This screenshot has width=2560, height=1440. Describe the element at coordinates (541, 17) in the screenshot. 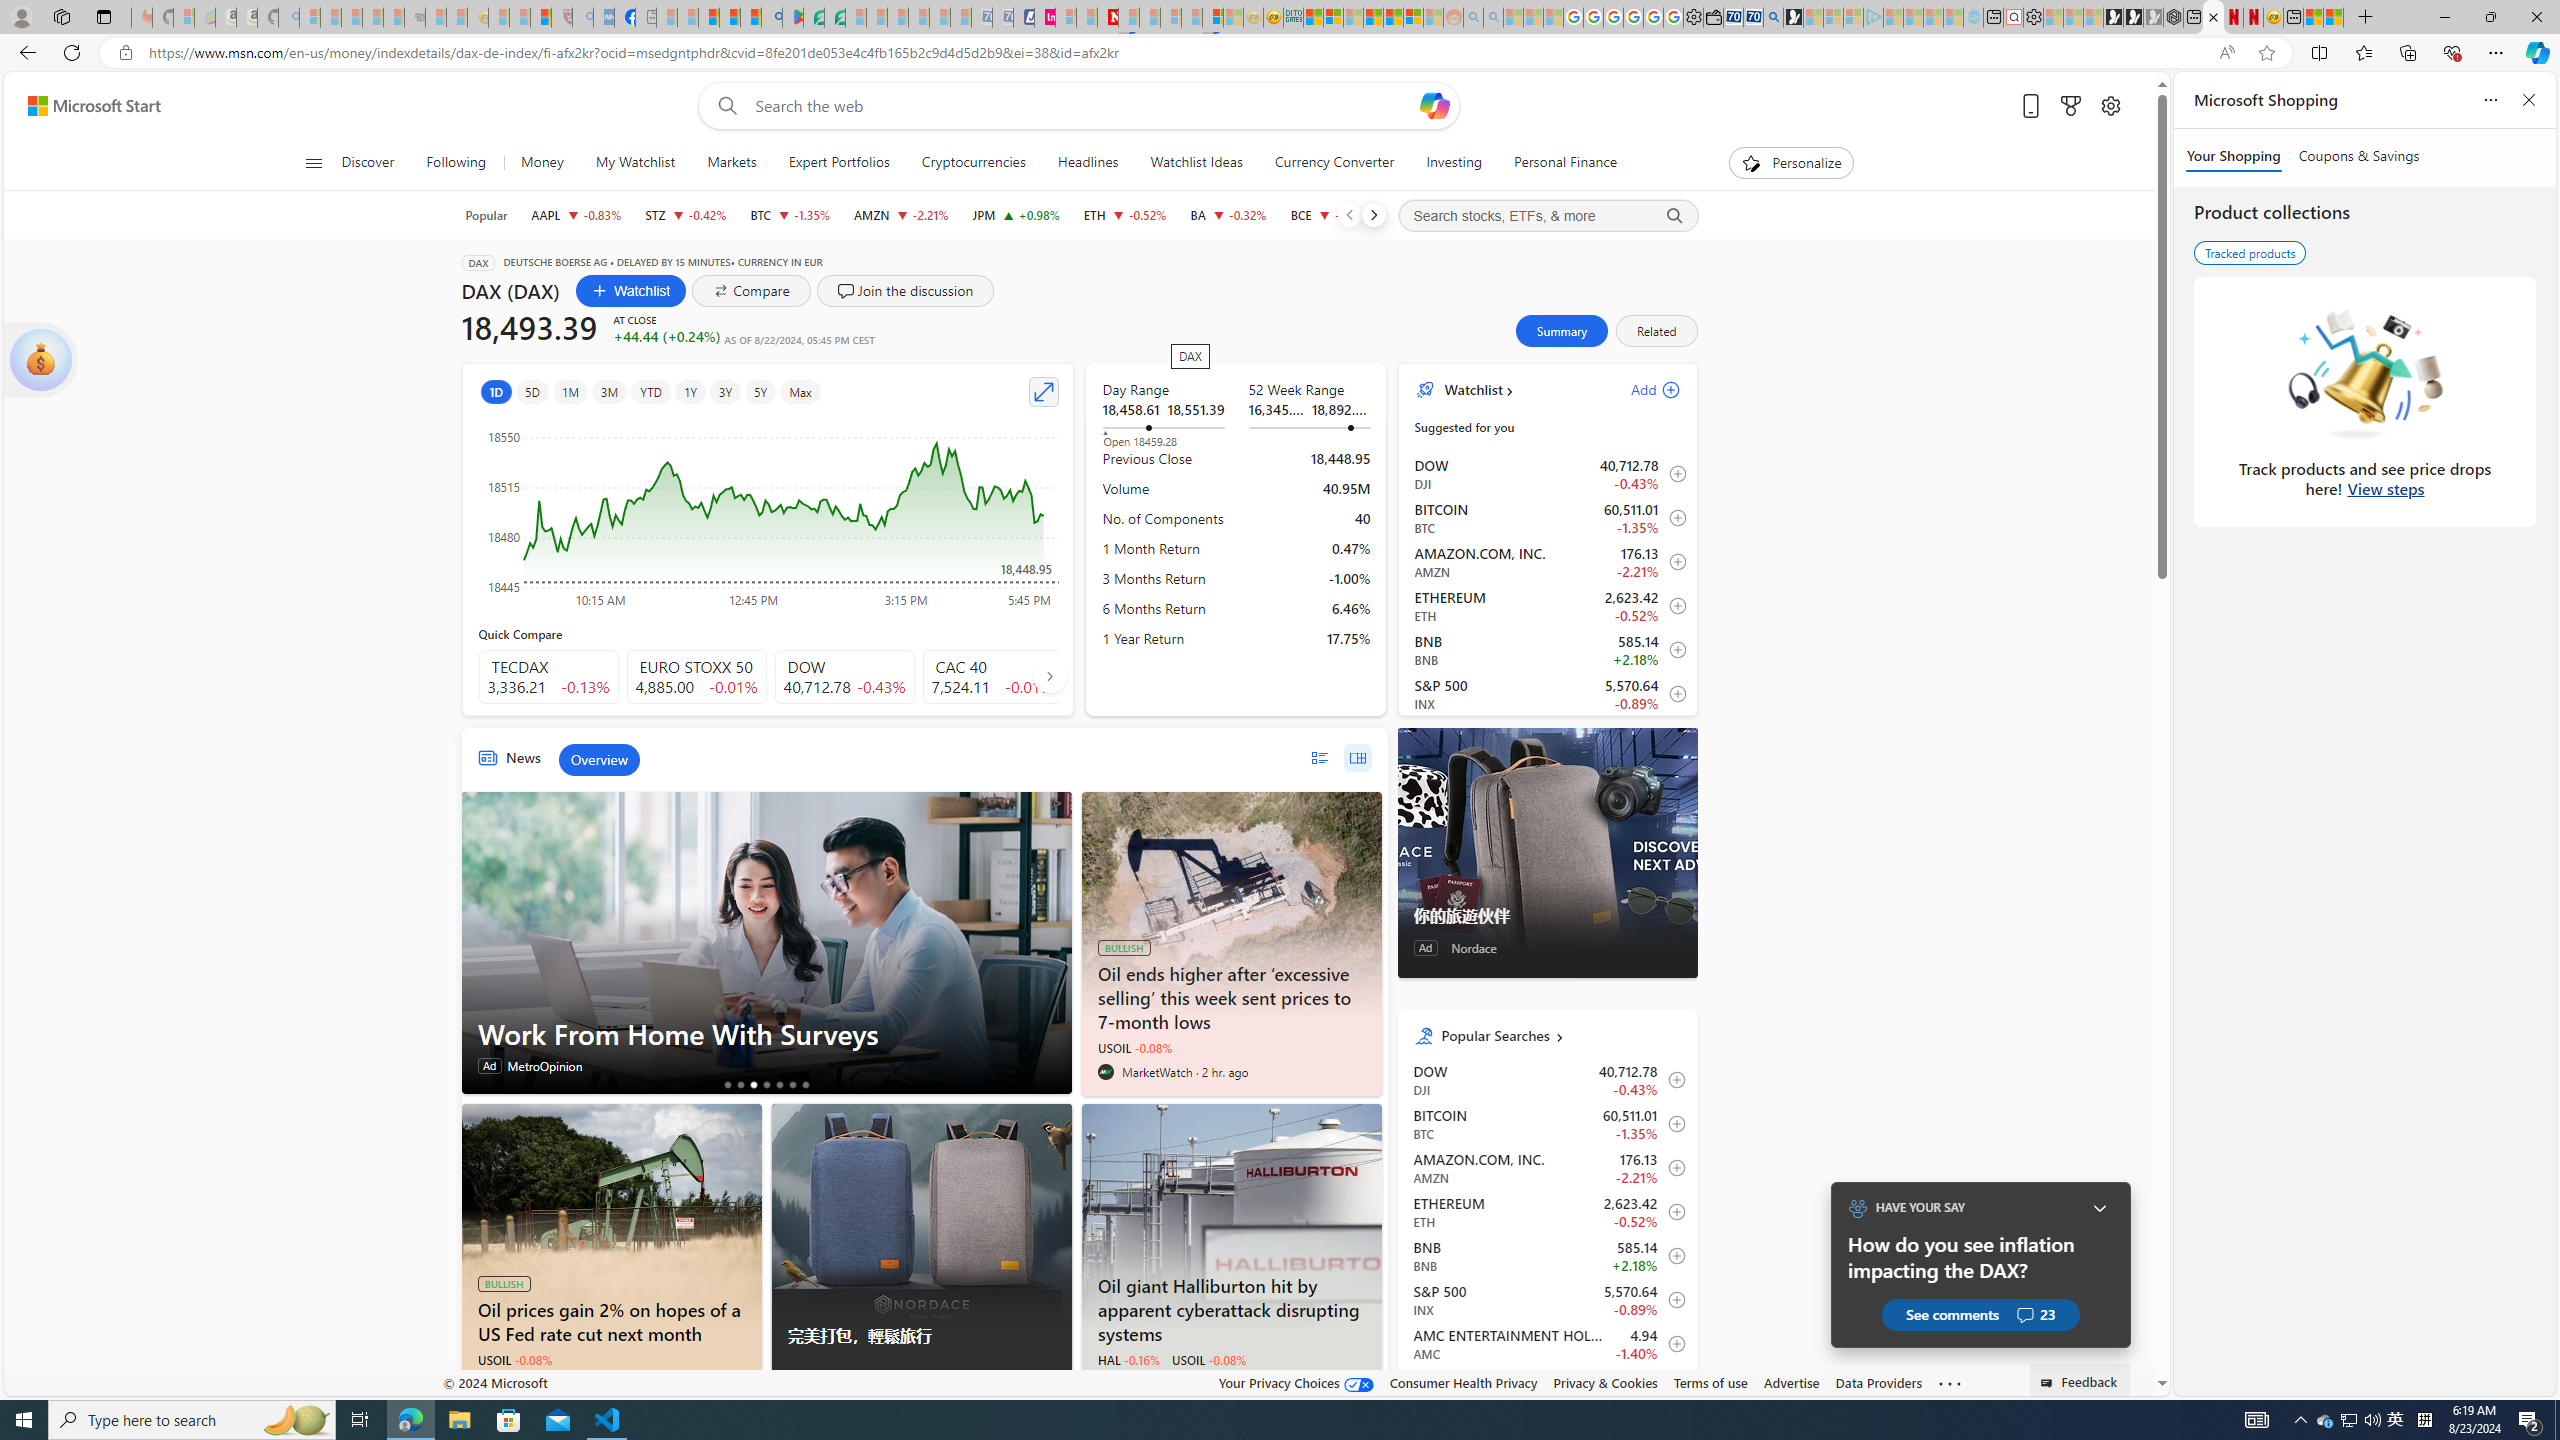

I see `Local - MSN` at that location.